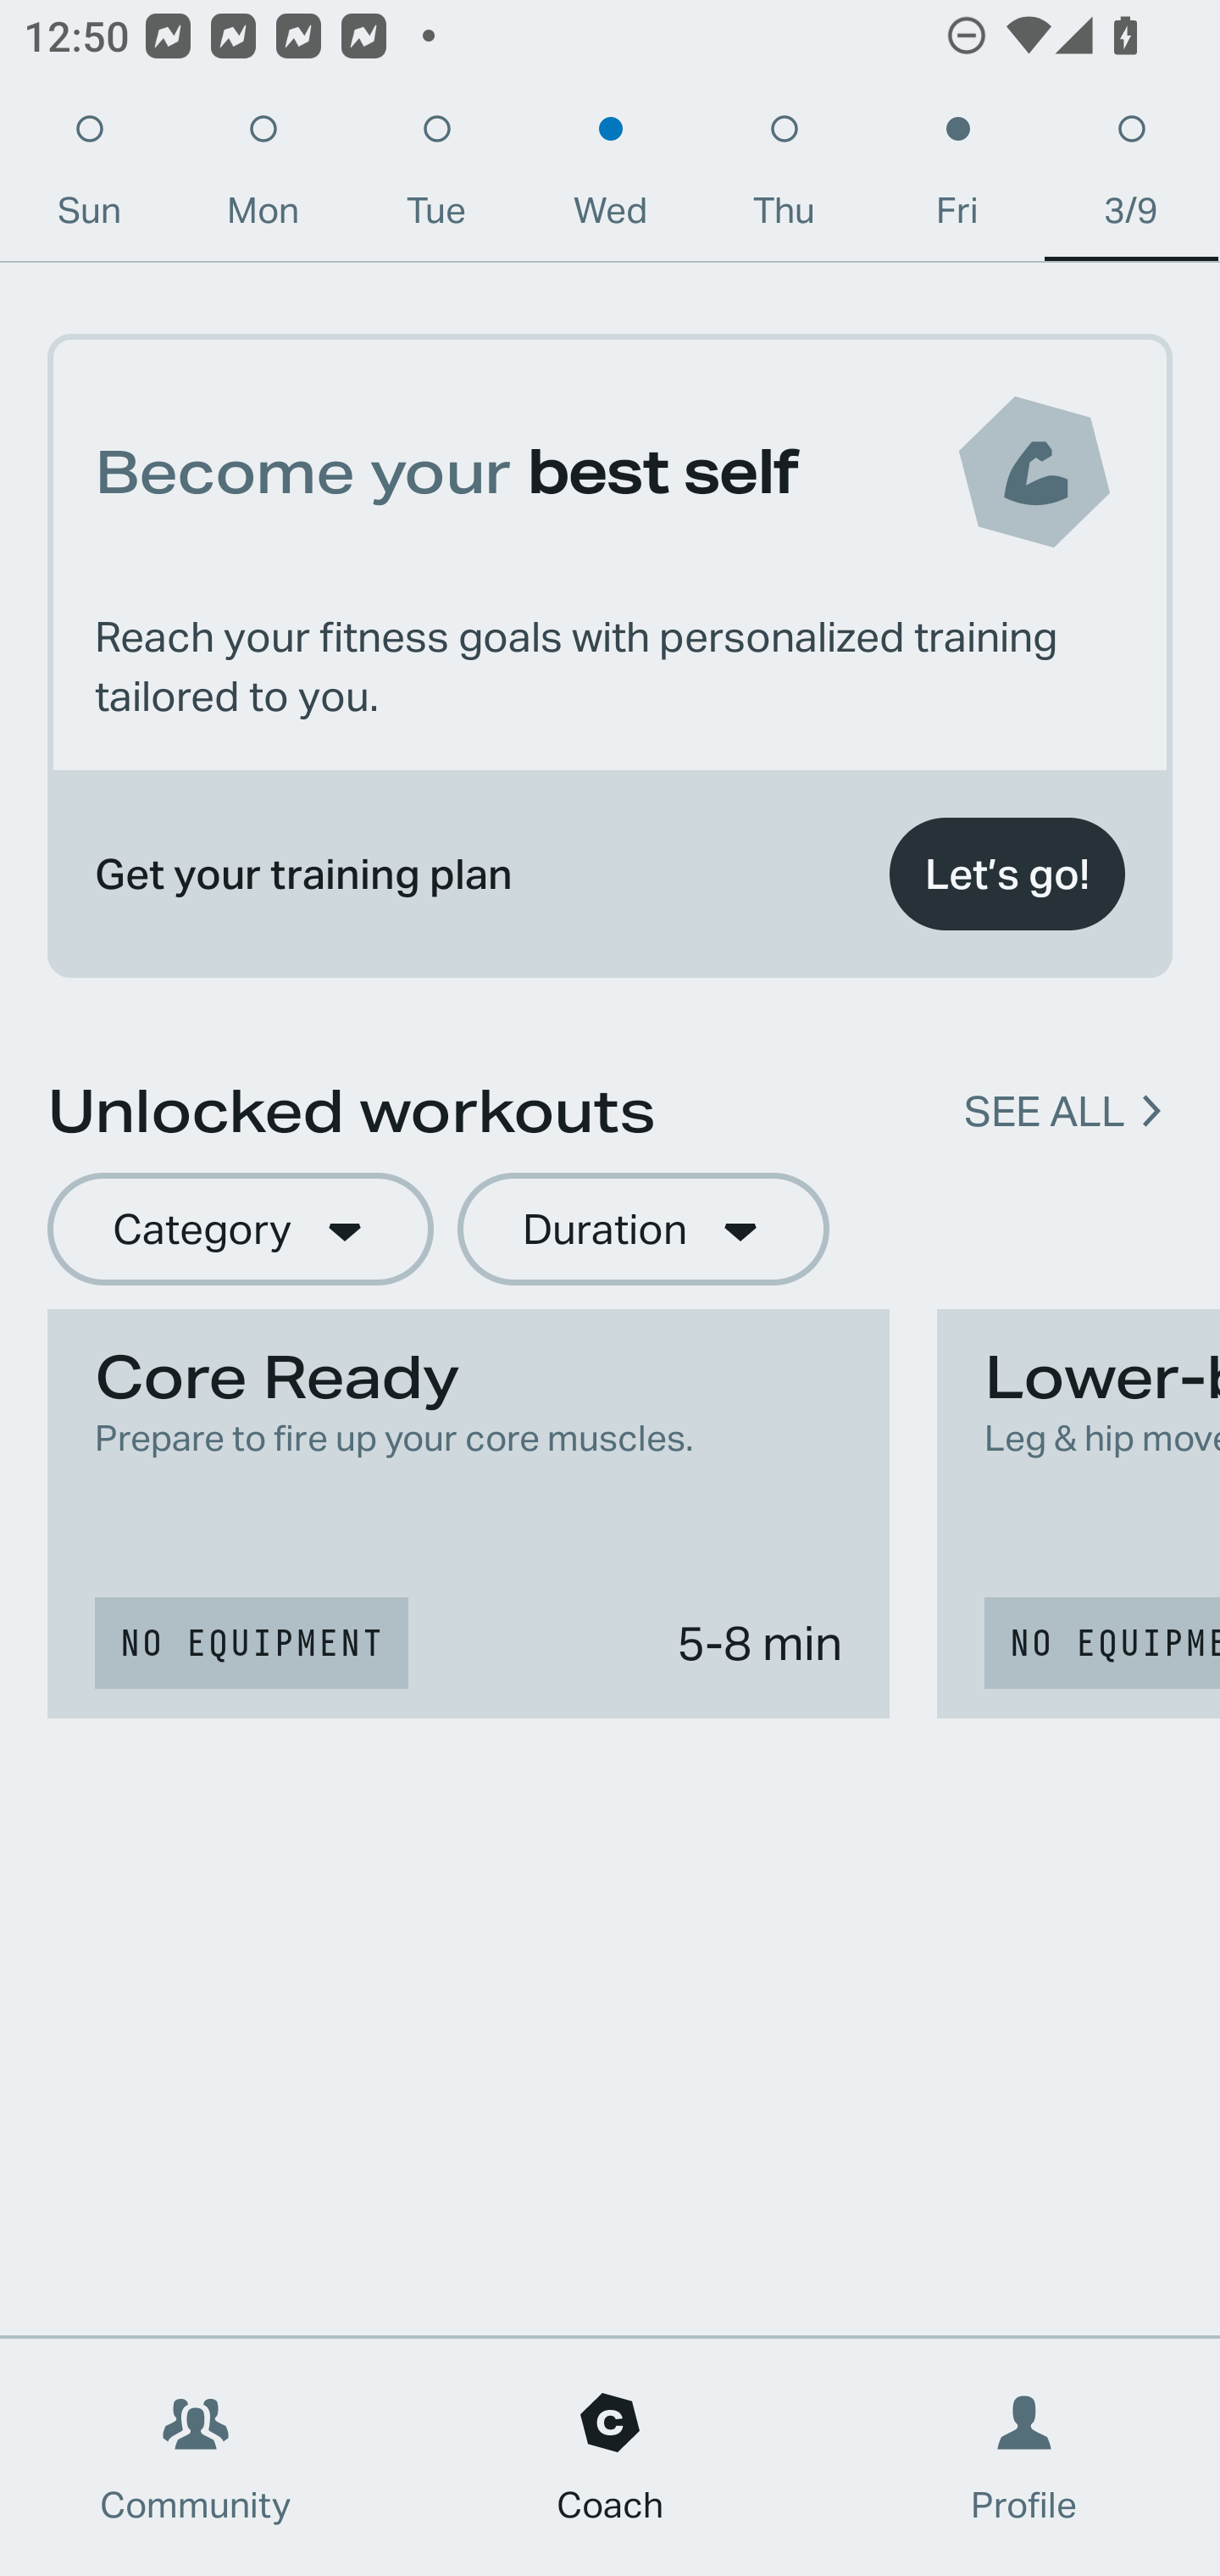 This screenshot has height=2576, width=1220. Describe the element at coordinates (1025, 2457) in the screenshot. I see `Profile` at that location.